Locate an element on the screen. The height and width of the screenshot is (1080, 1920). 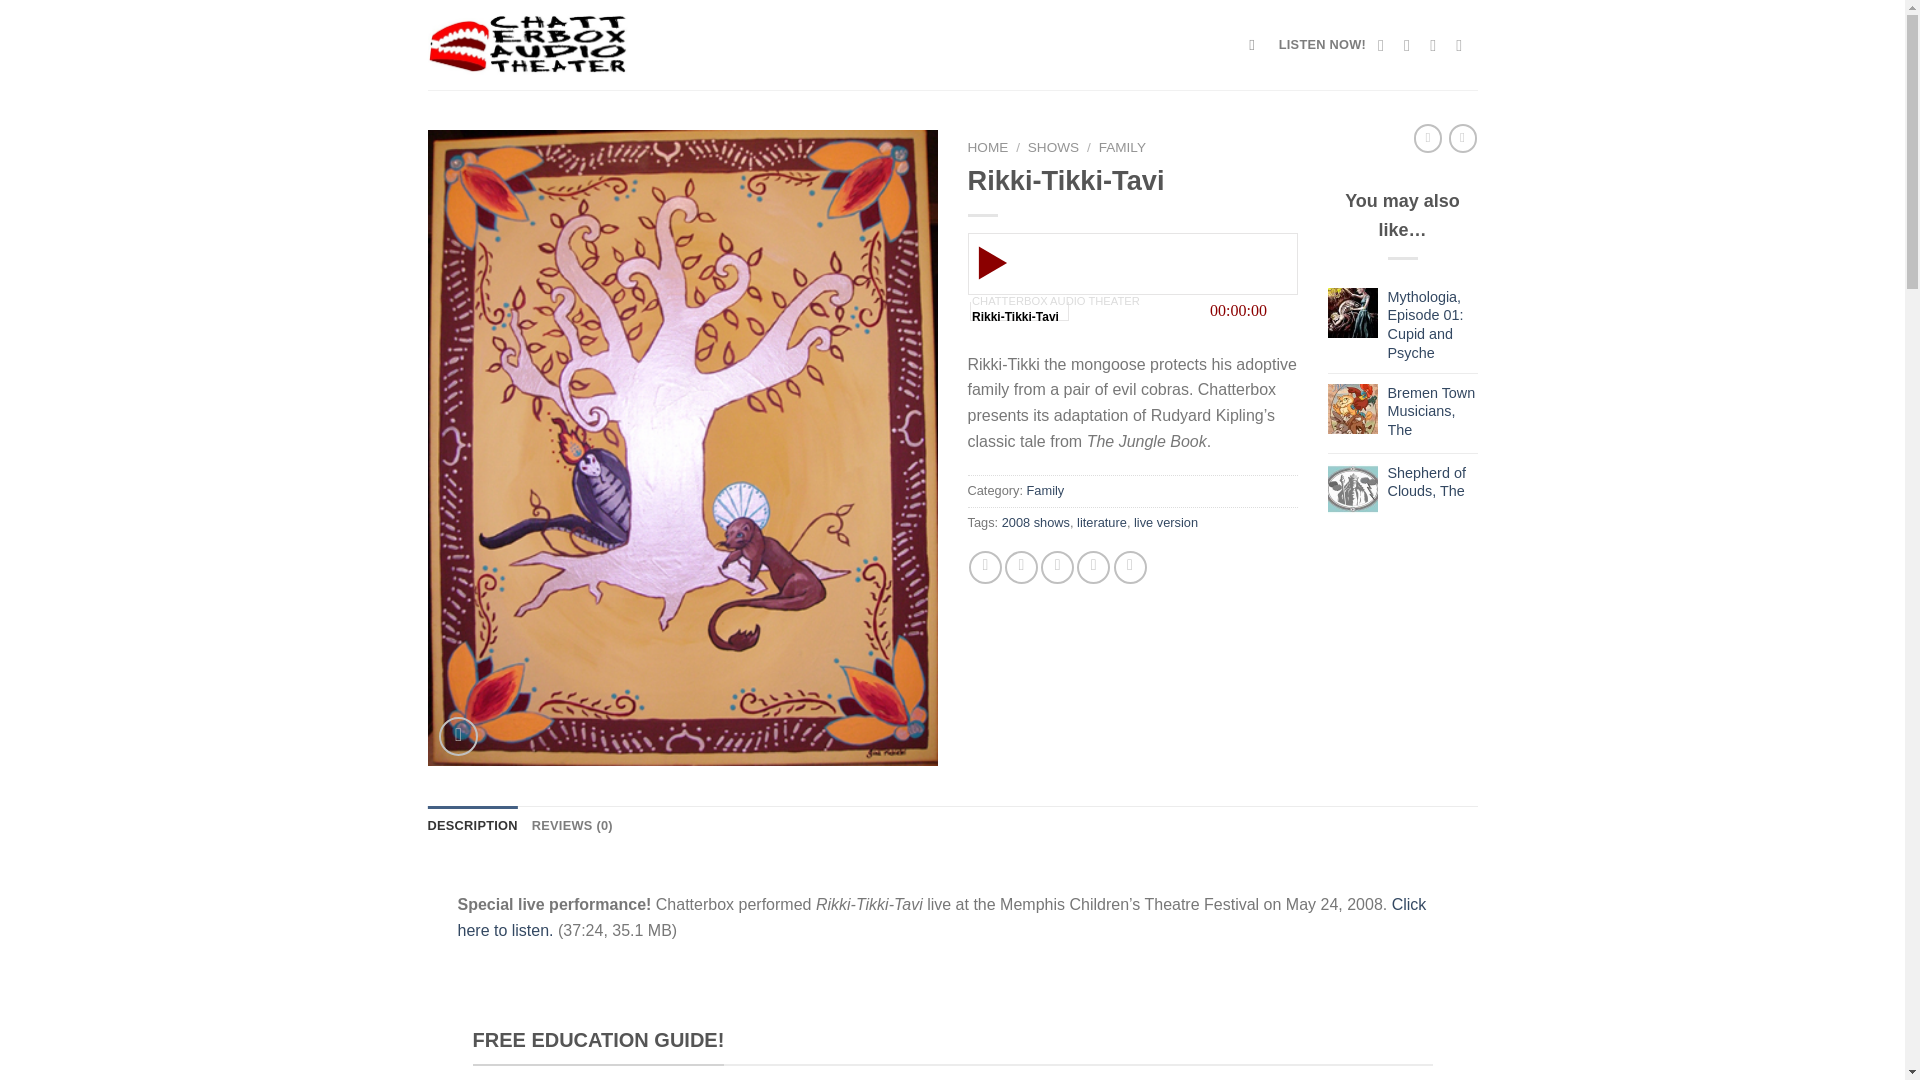
Follow on YouTube is located at coordinates (1464, 44).